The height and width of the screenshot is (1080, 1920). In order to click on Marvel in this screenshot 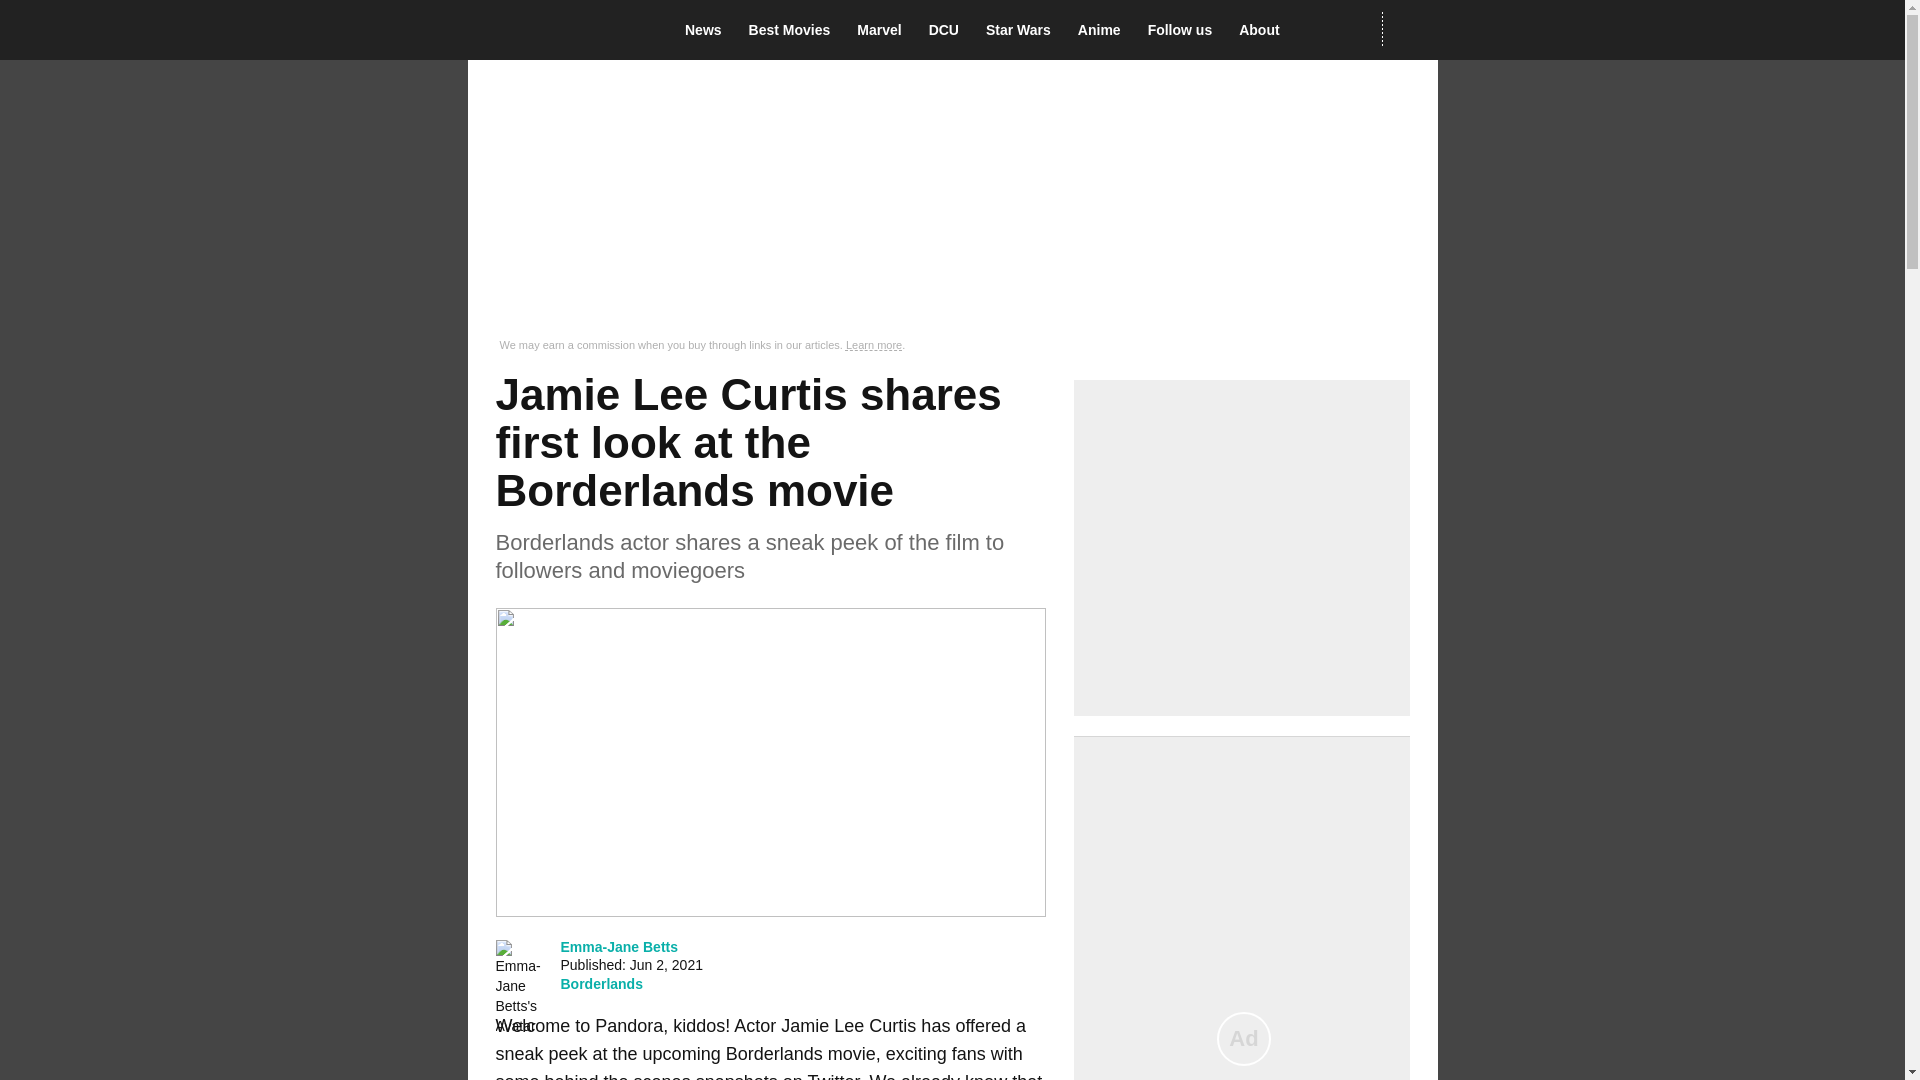, I will do `click(884, 30)`.